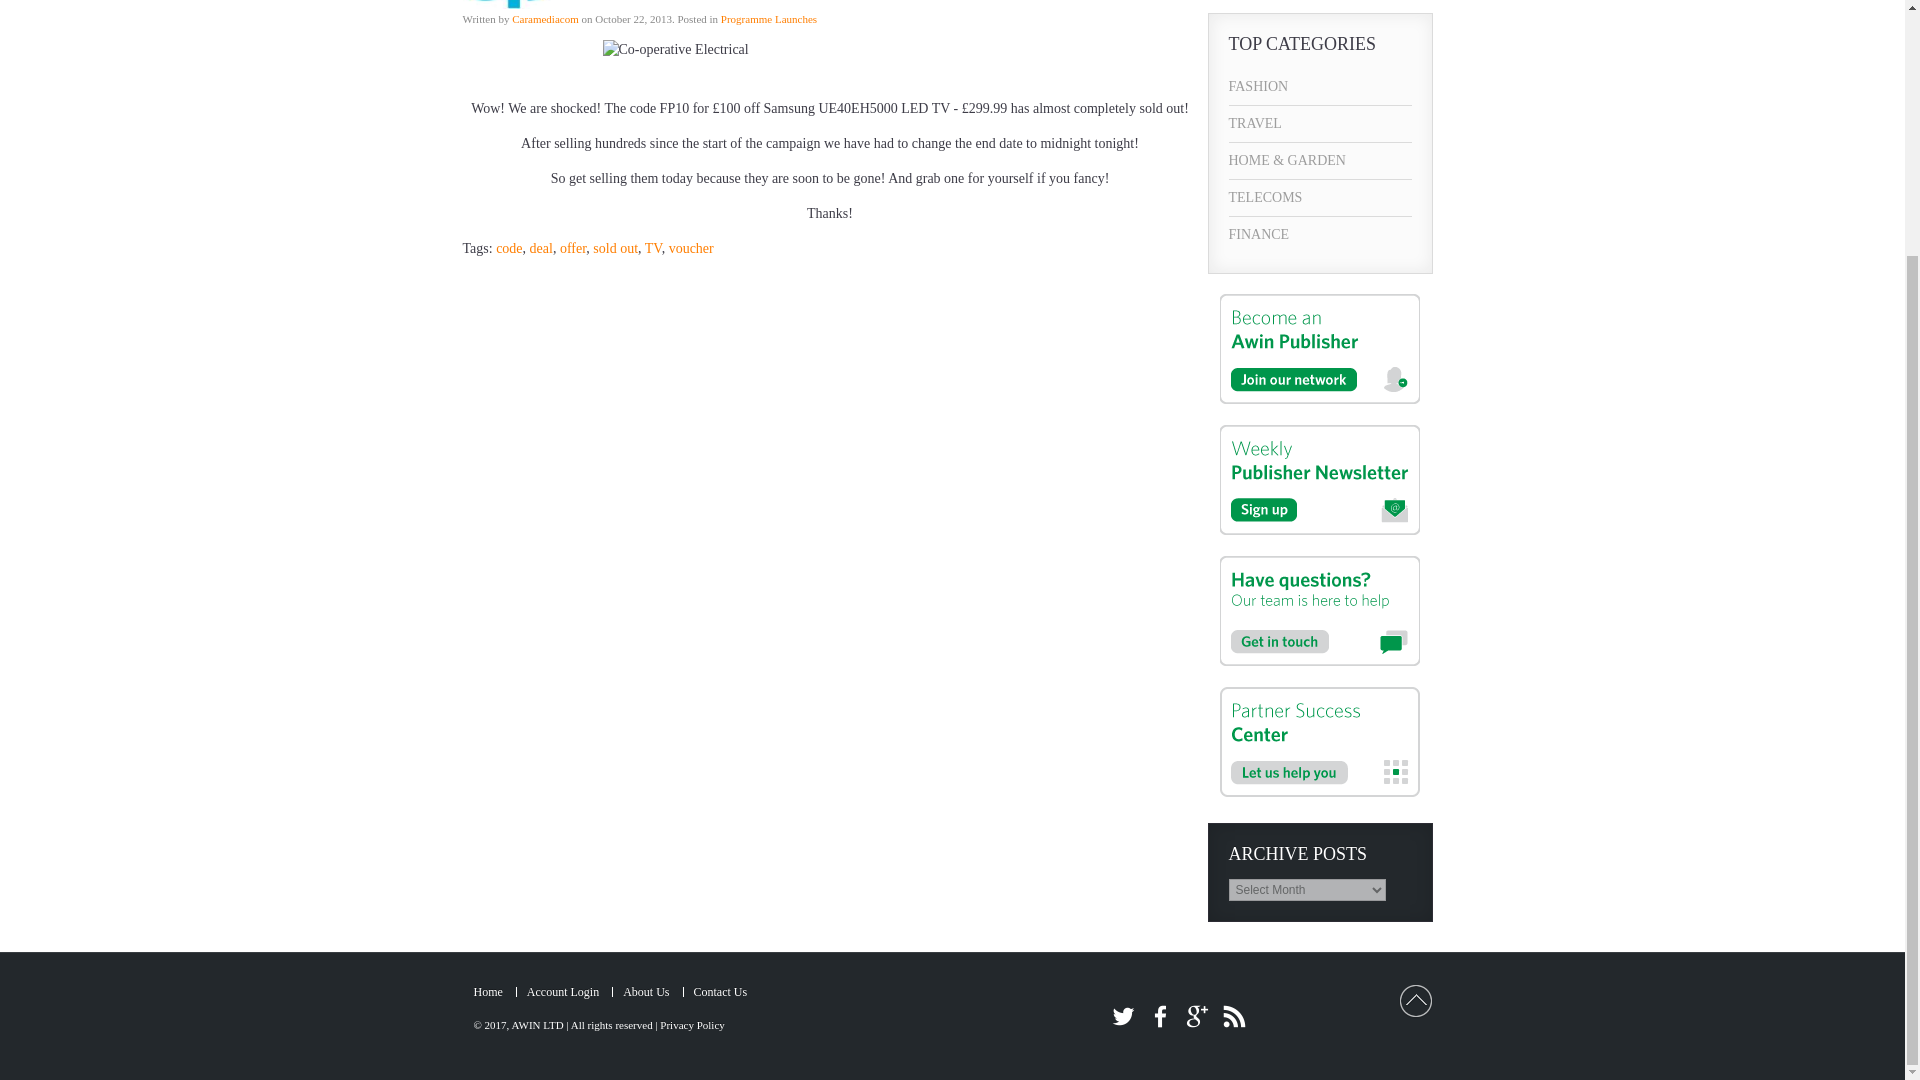 This screenshot has width=1920, height=1080. Describe the element at coordinates (1320, 198) in the screenshot. I see `TELECOMS` at that location.